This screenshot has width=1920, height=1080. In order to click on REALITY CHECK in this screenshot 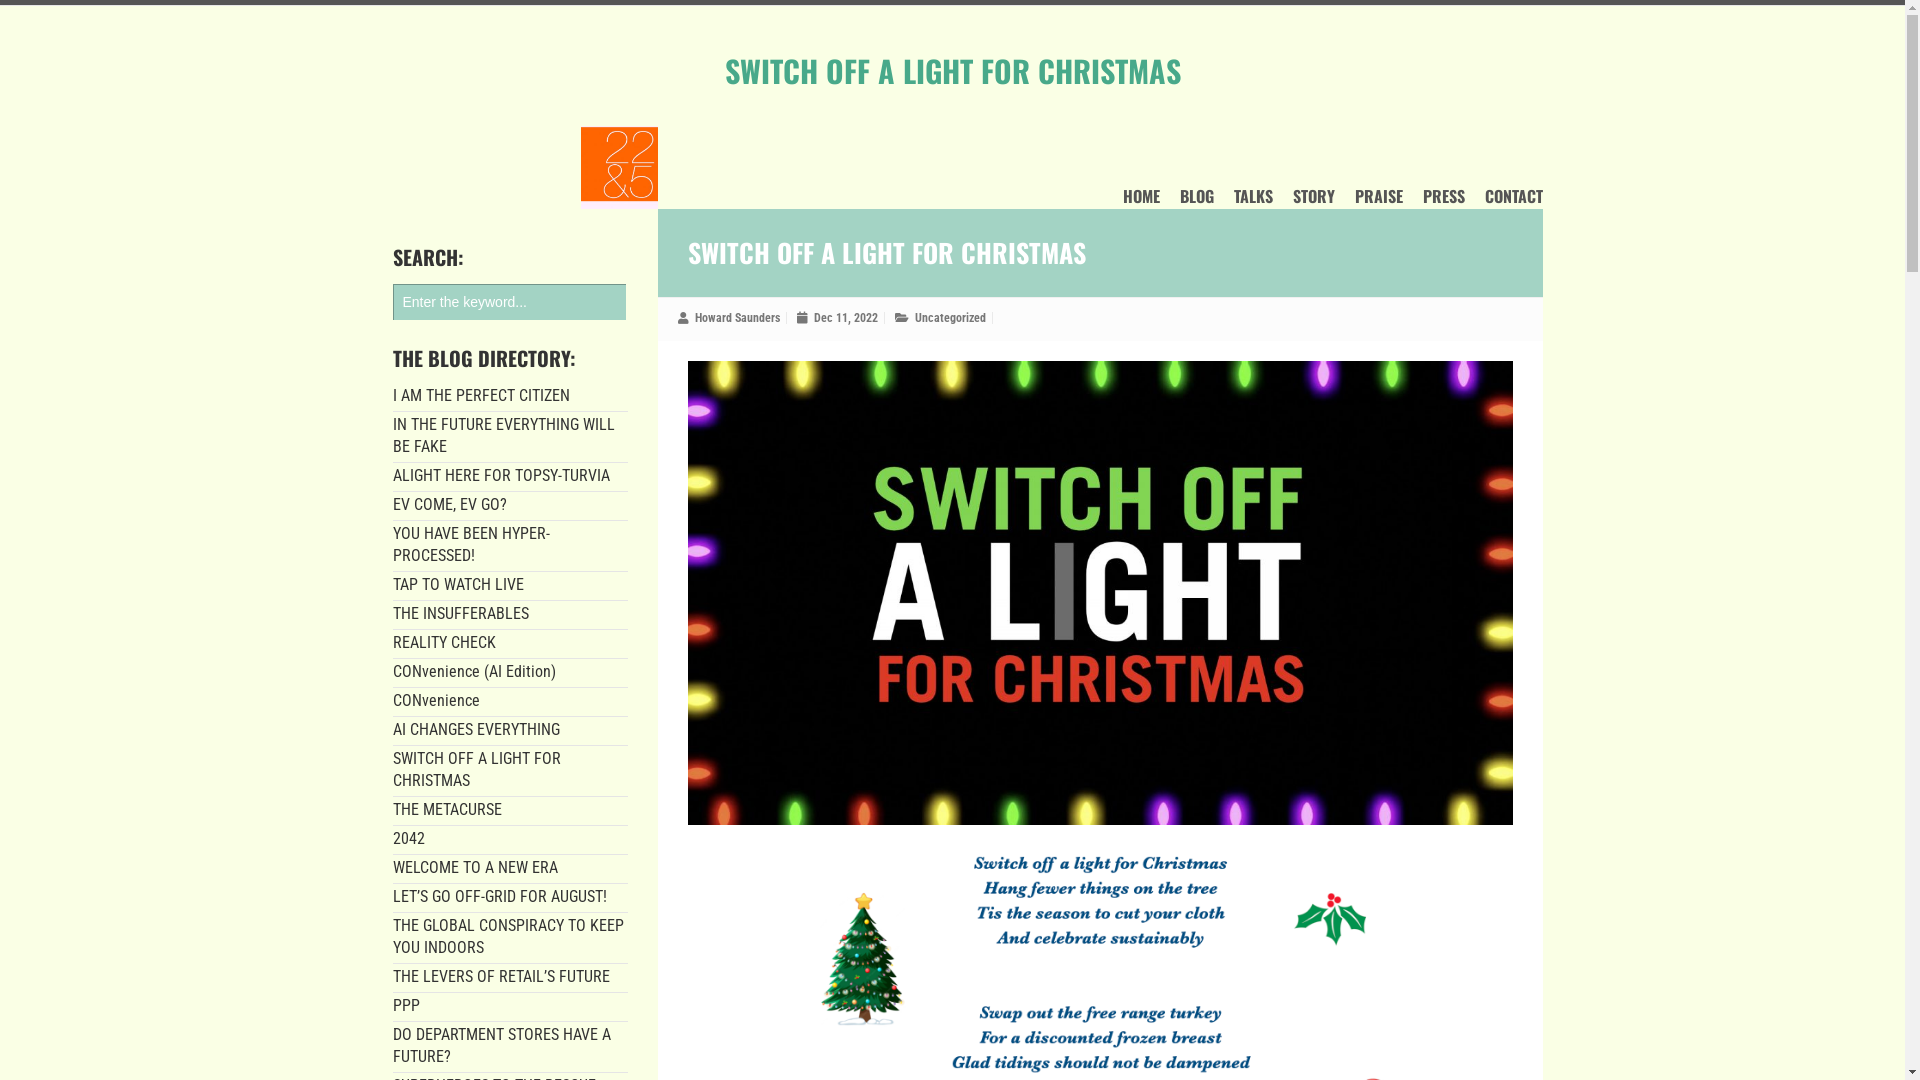, I will do `click(444, 642)`.